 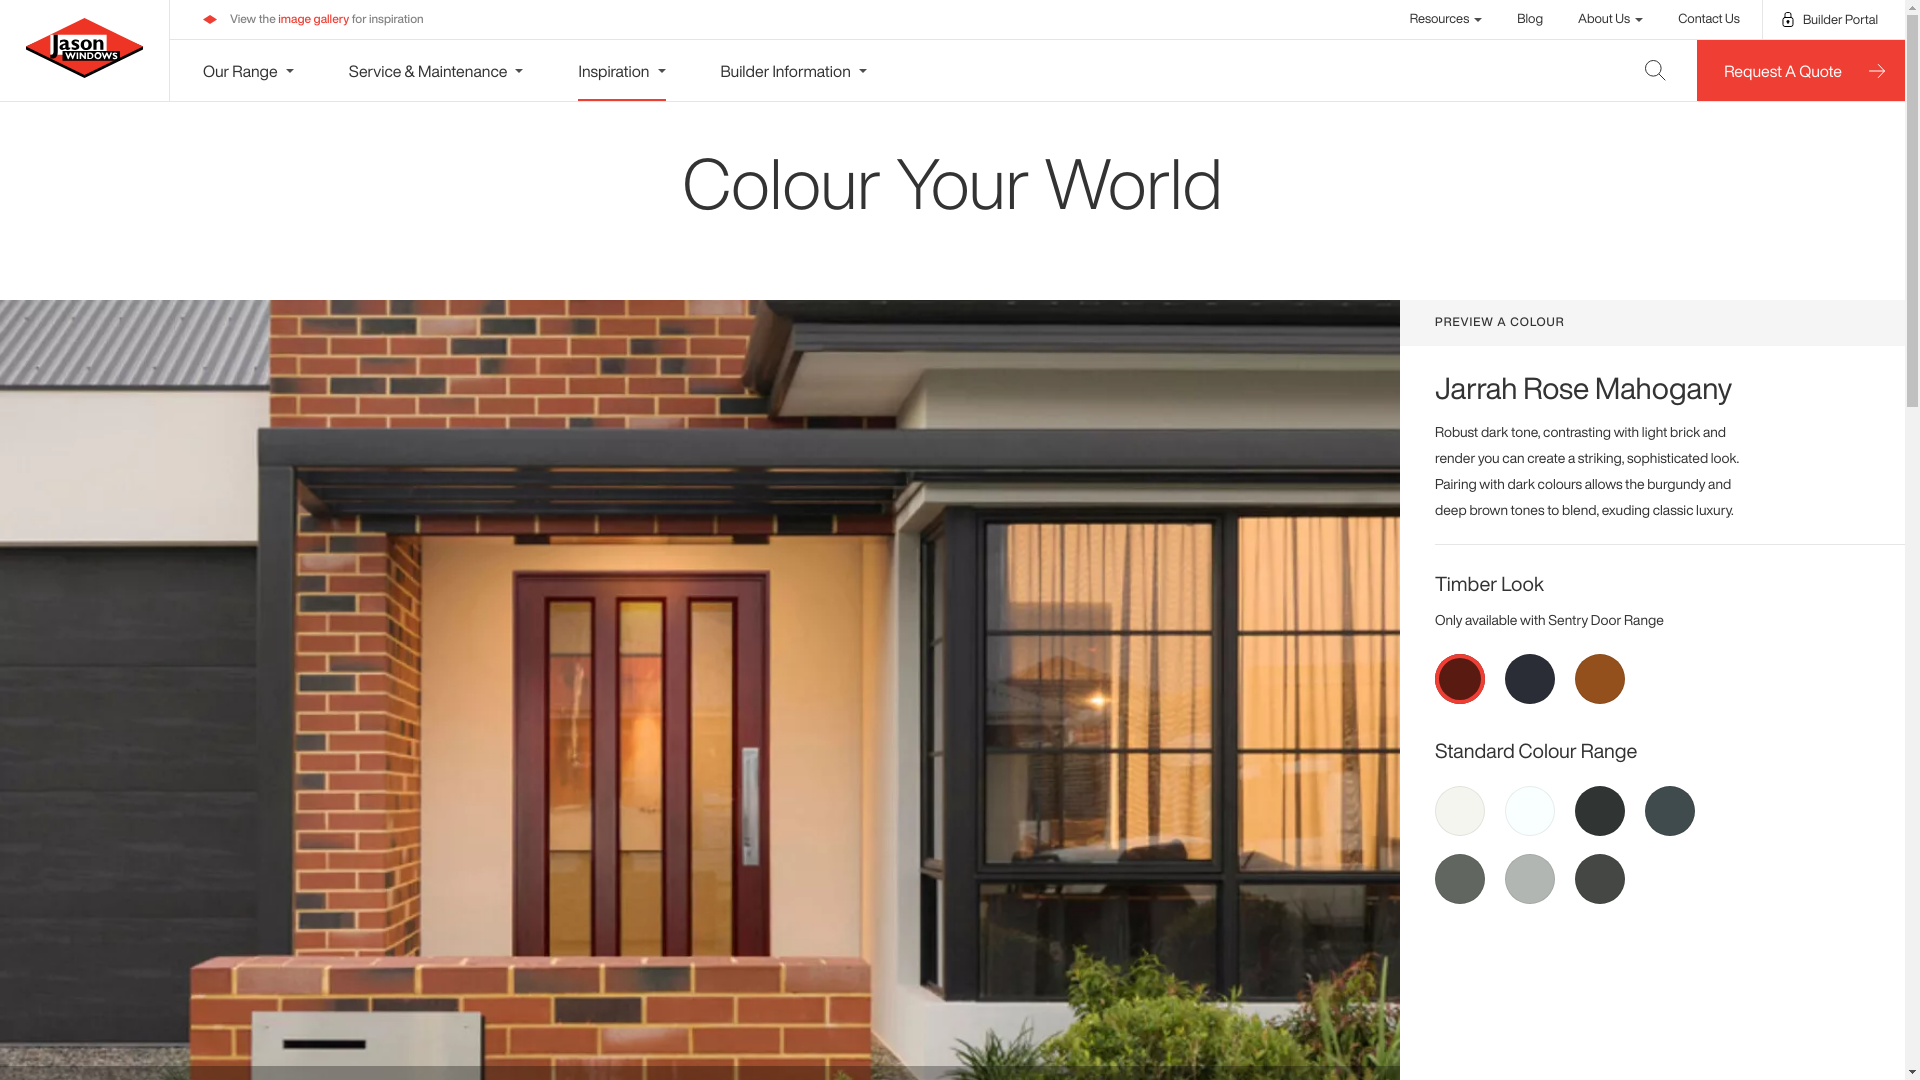 What do you see at coordinates (1460, 811) in the screenshot?
I see `White Lustre` at bounding box center [1460, 811].